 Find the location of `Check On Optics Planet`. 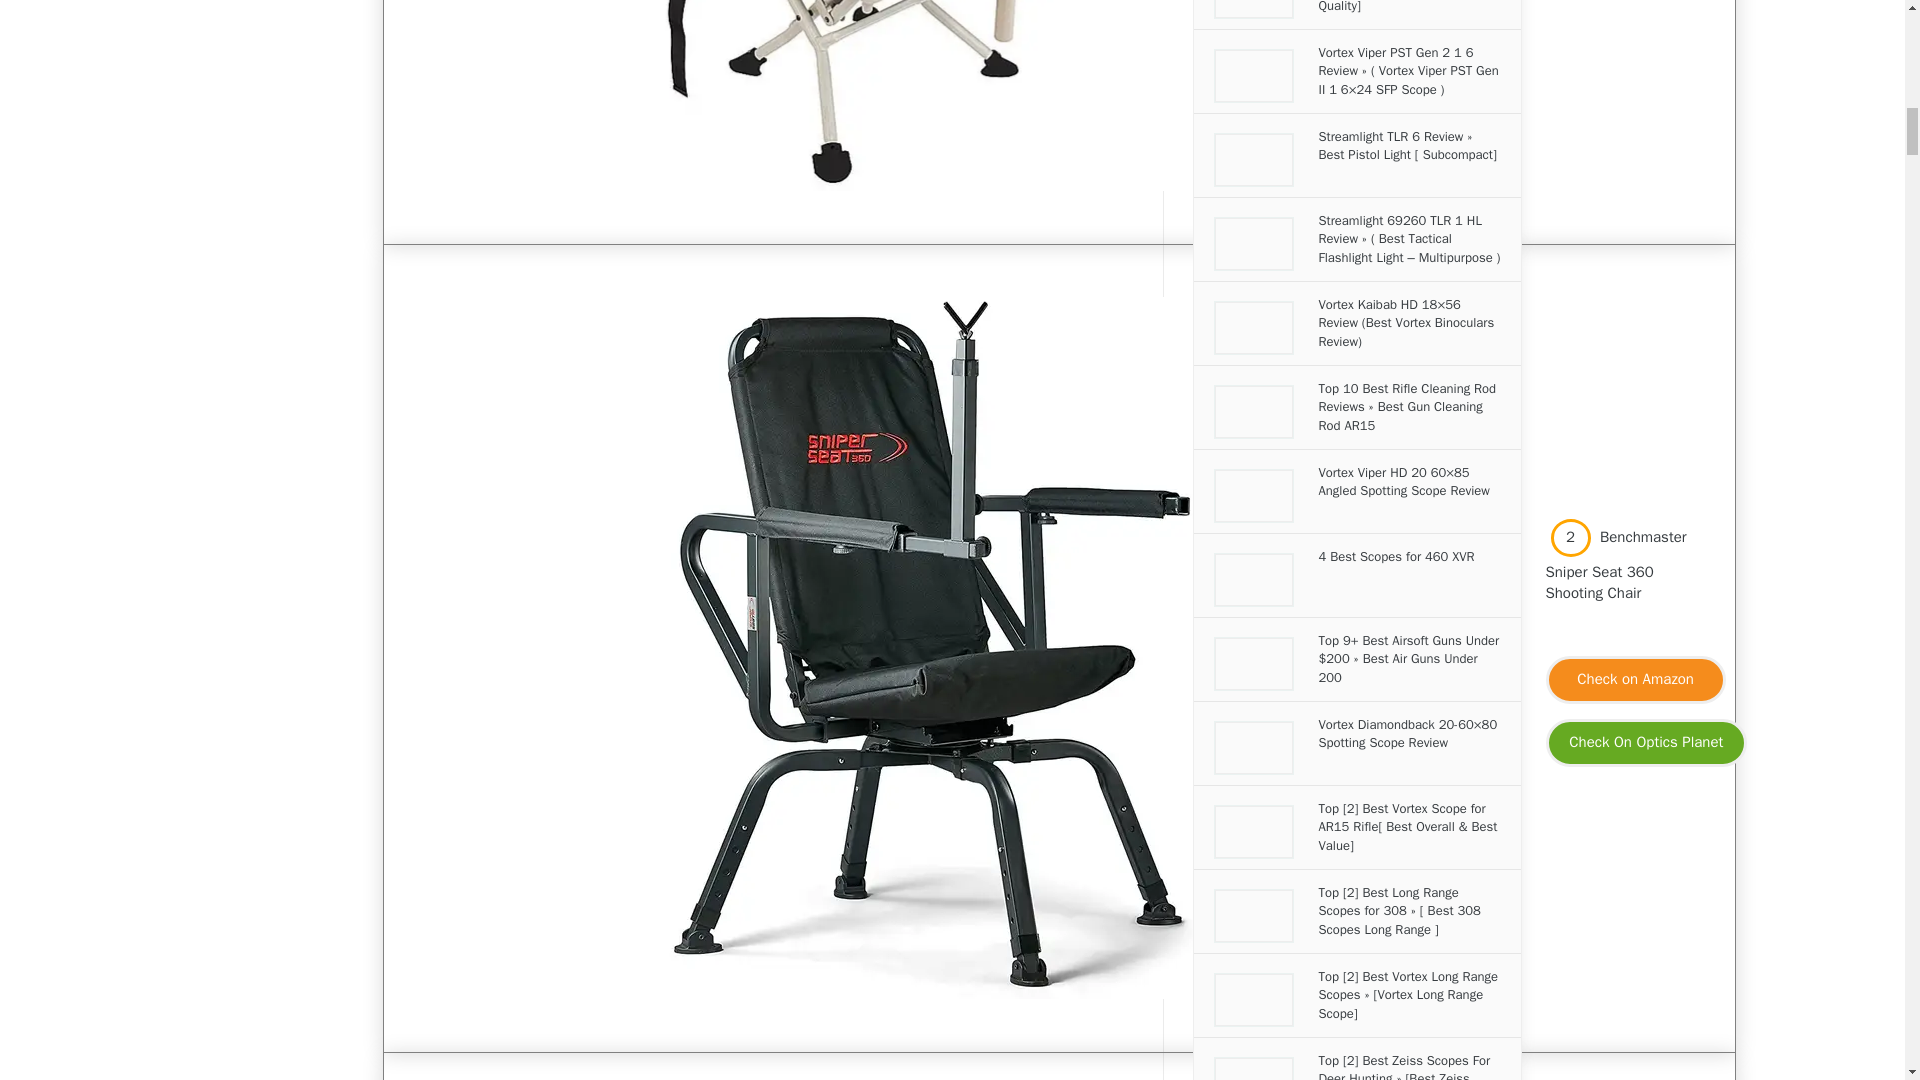

Check On Optics Planet is located at coordinates (1646, 742).